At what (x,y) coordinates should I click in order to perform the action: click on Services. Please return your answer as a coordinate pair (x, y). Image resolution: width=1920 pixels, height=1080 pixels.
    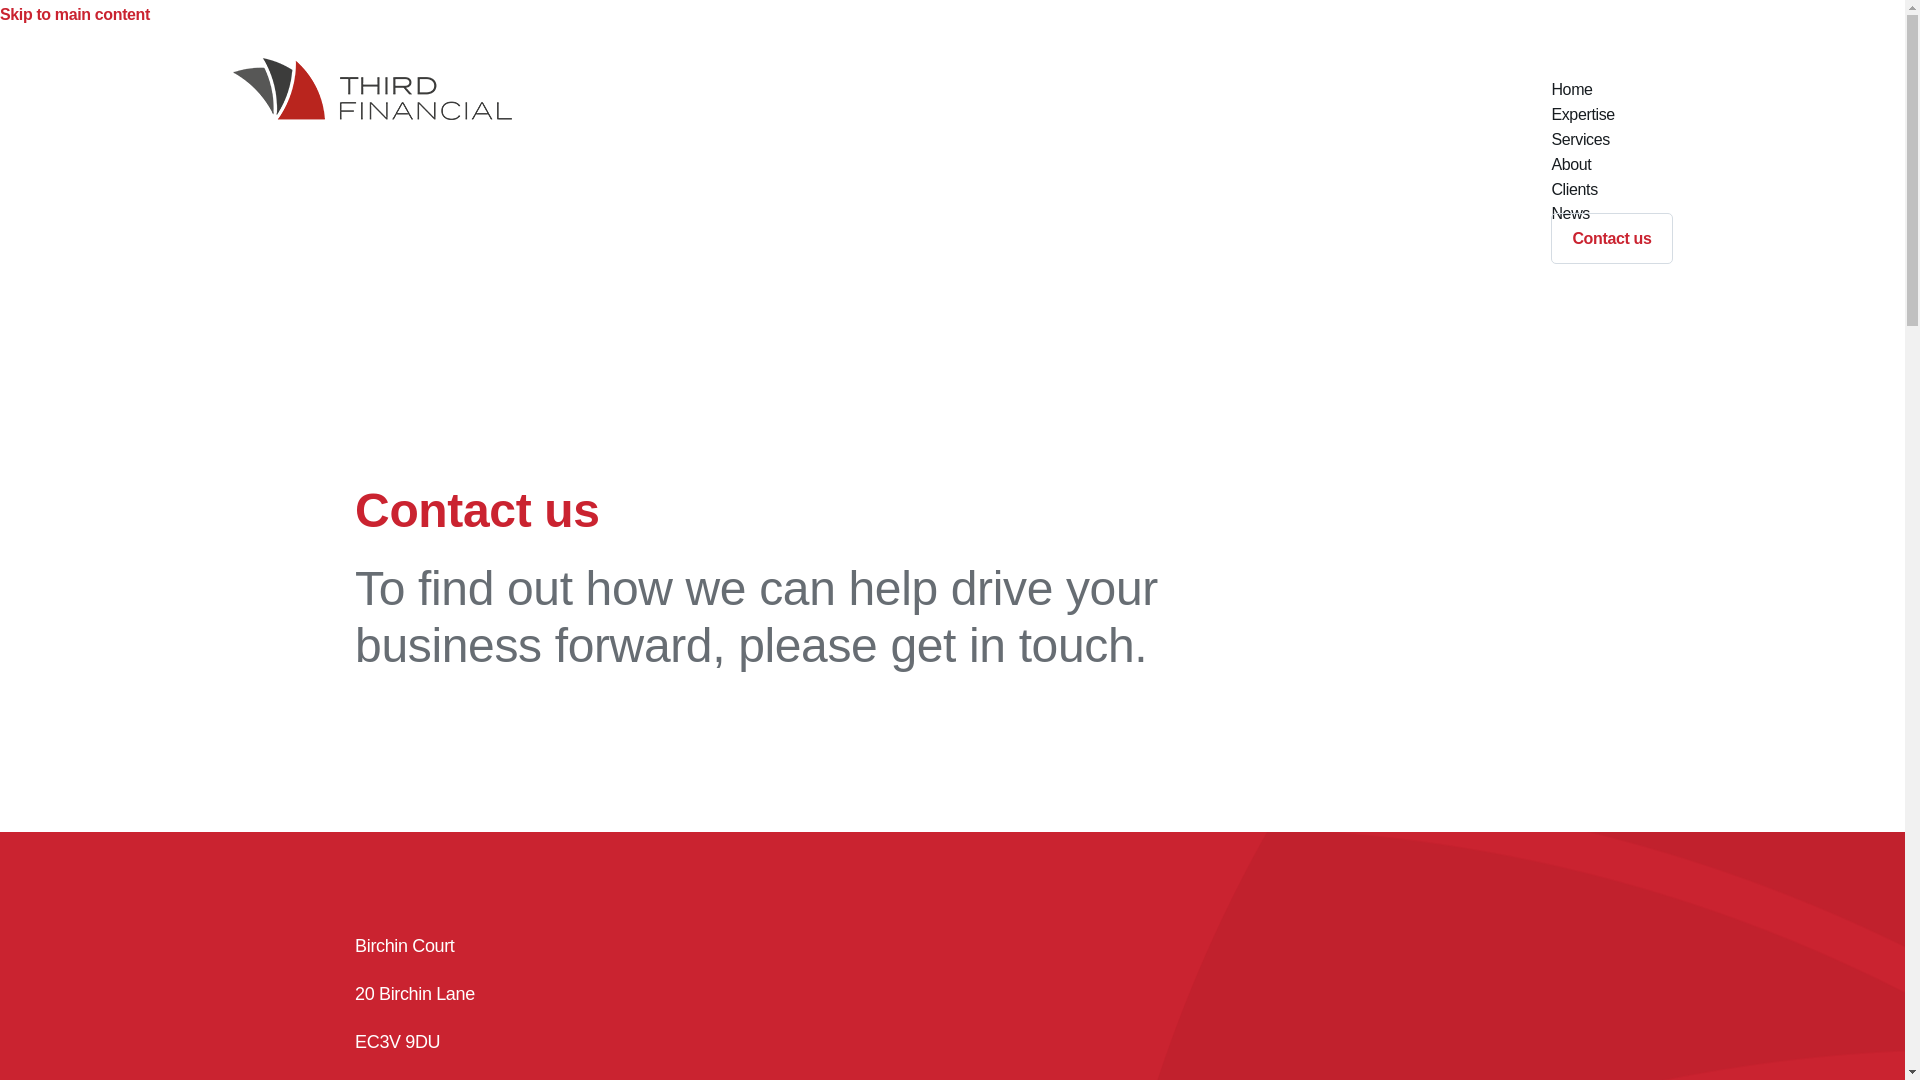
    Looking at the image, I should click on (1579, 139).